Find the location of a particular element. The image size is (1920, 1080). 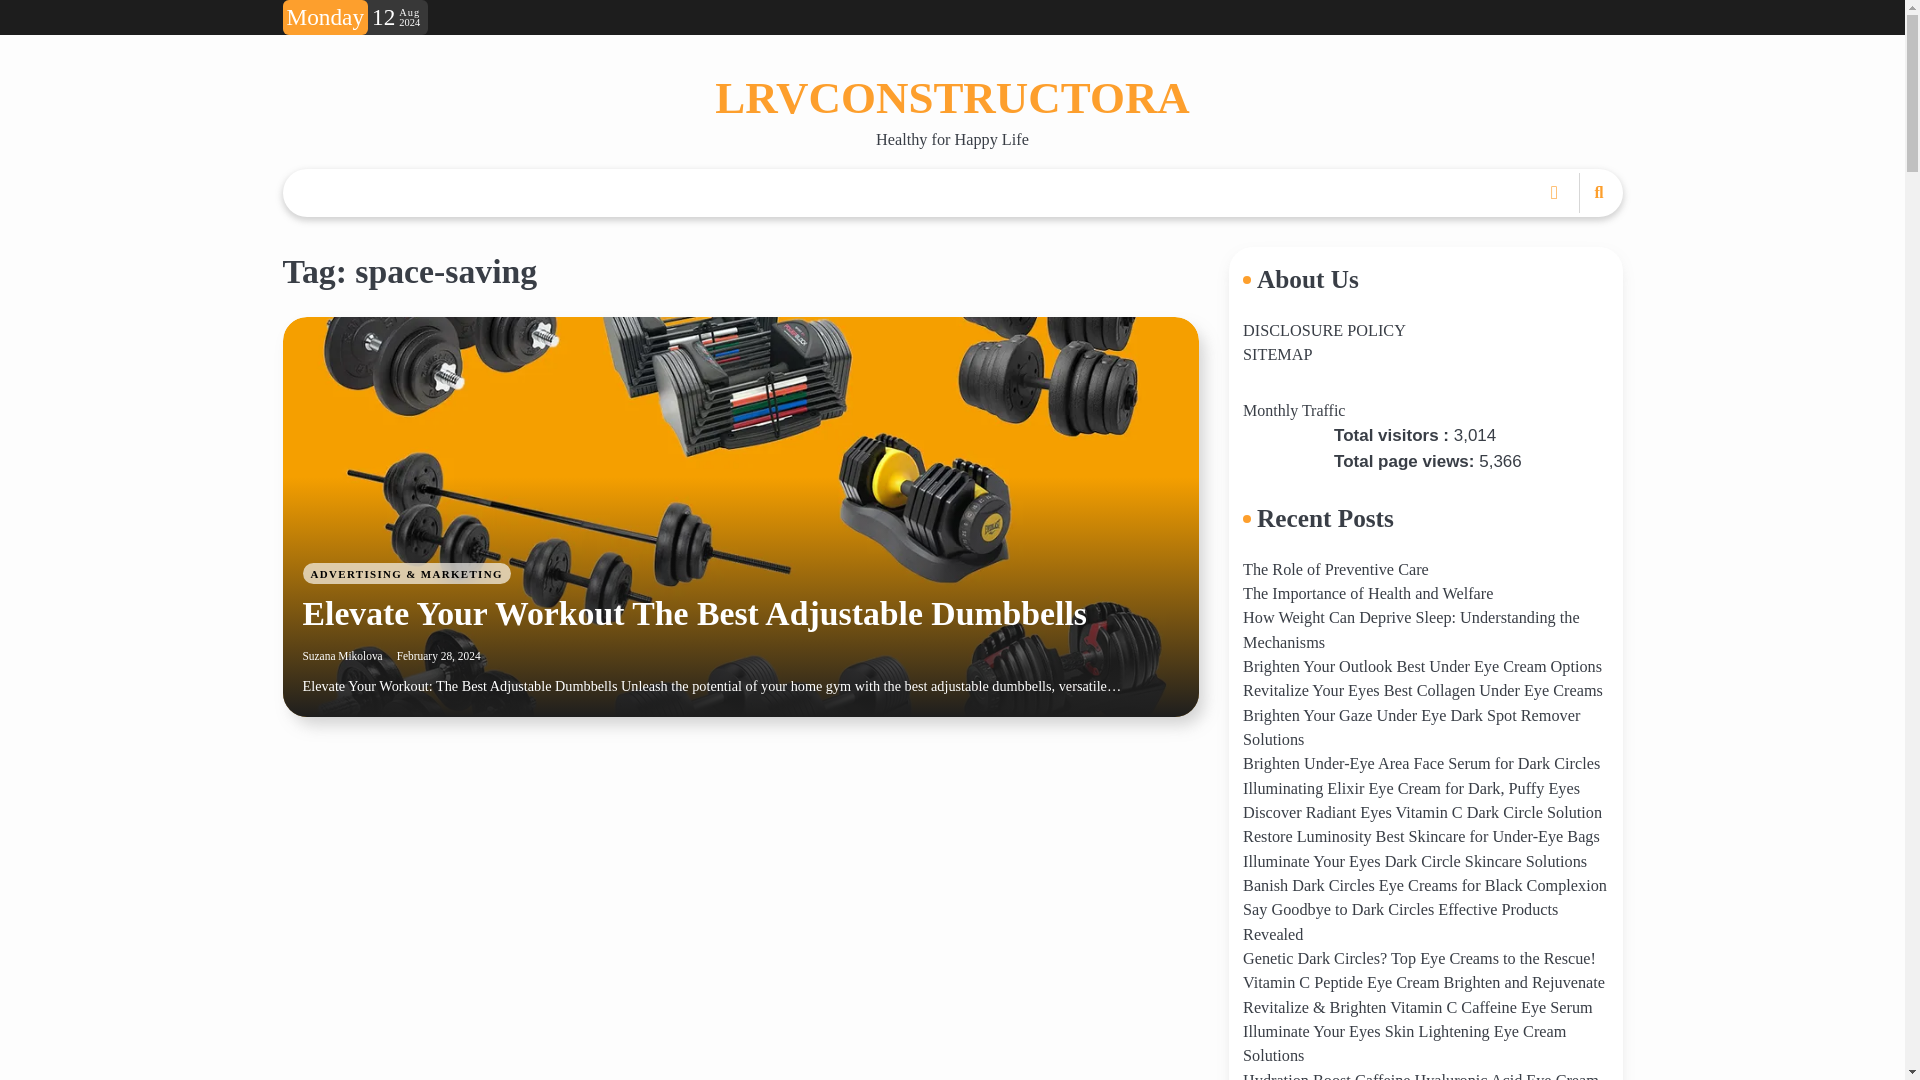

Suzana Mikolova is located at coordinates (342, 656).